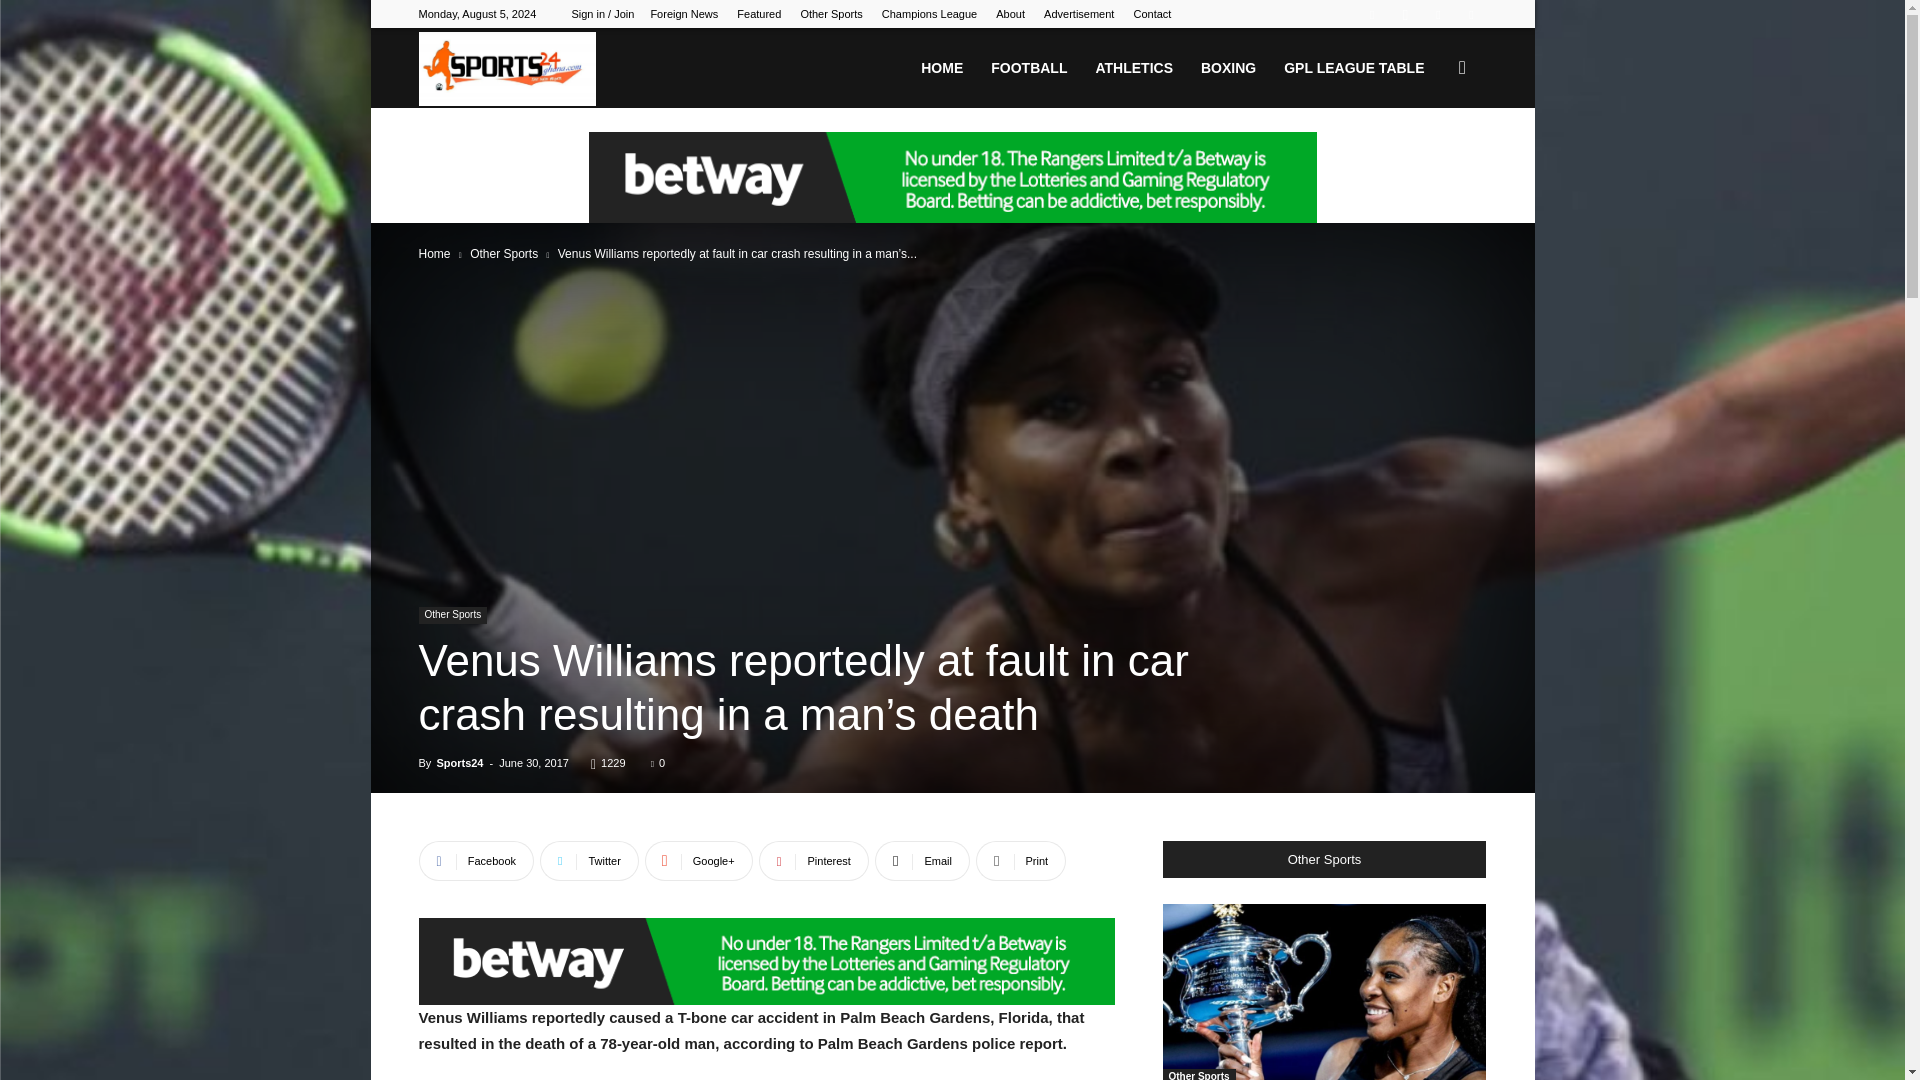 The height and width of the screenshot is (1080, 1920). Describe the element at coordinates (1228, 68) in the screenshot. I see `BOXING` at that location.